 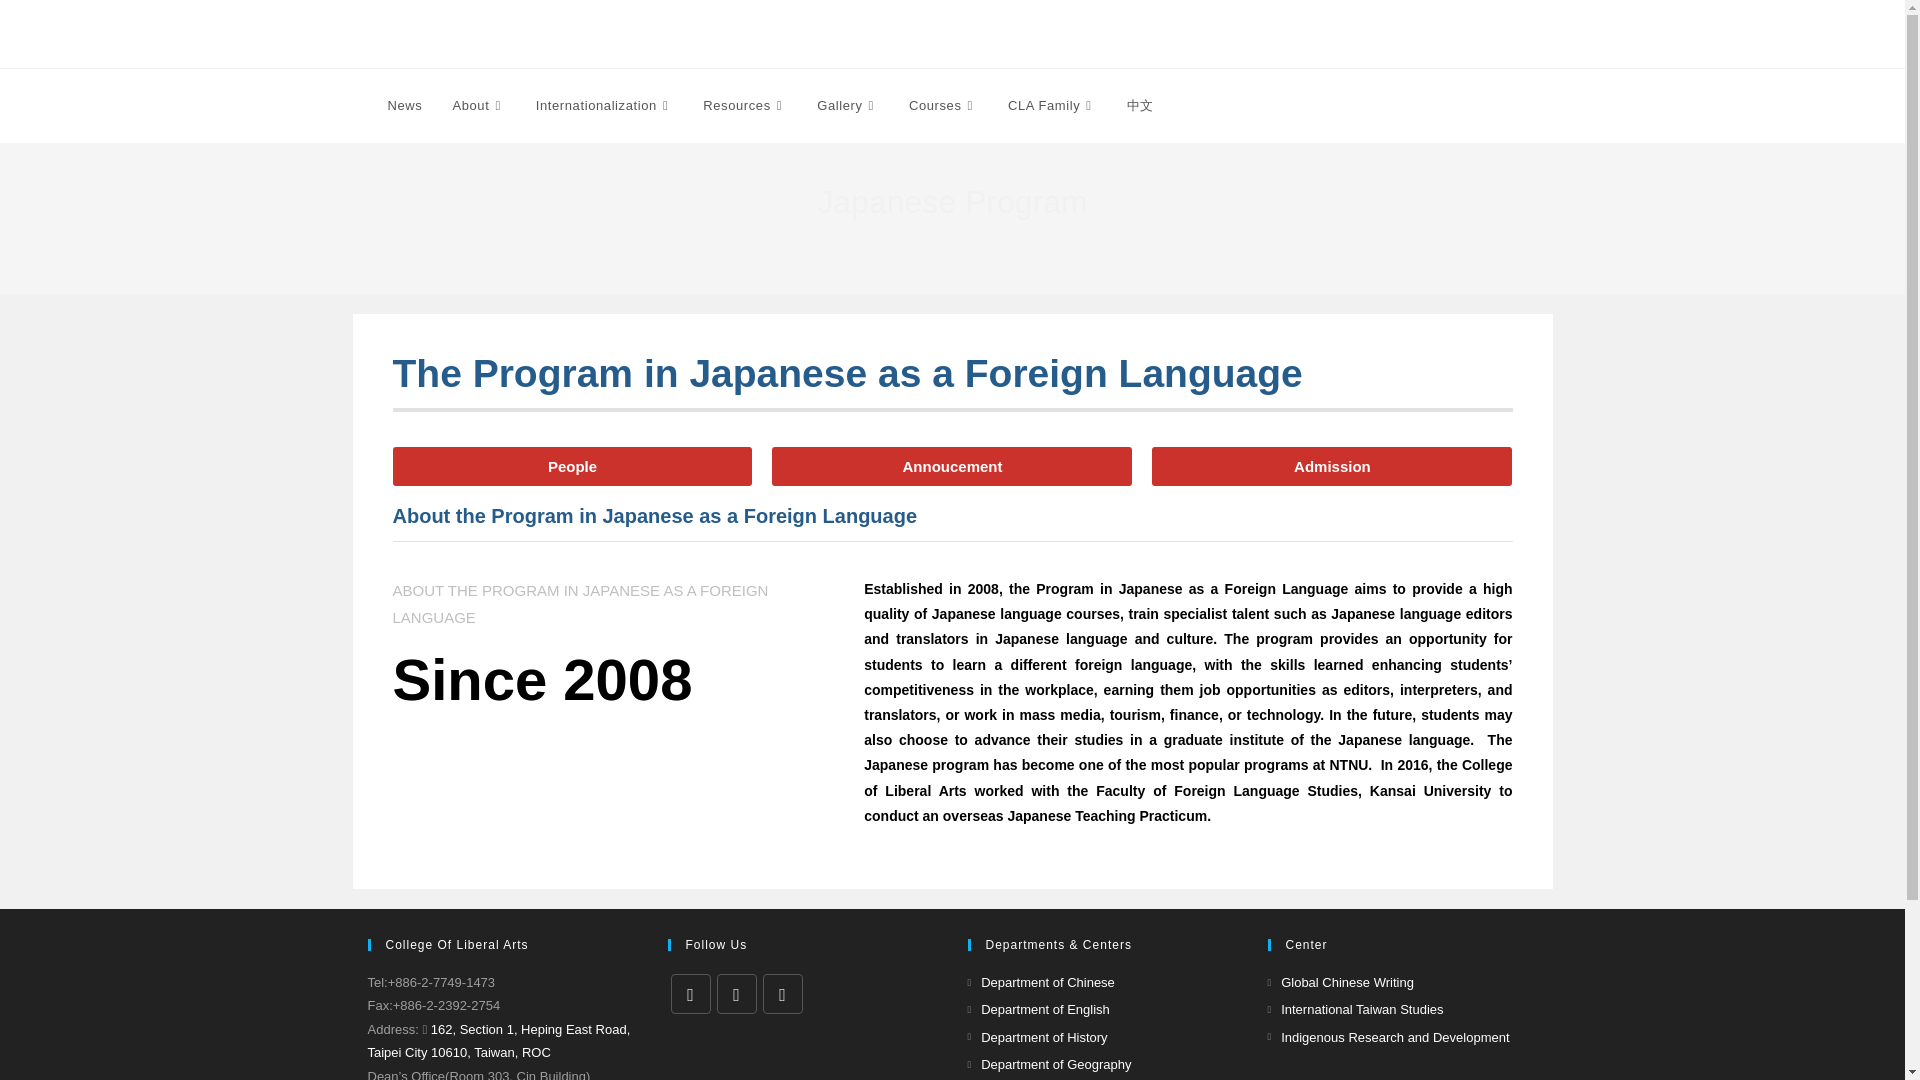 I want to click on About, so click(x=478, y=106).